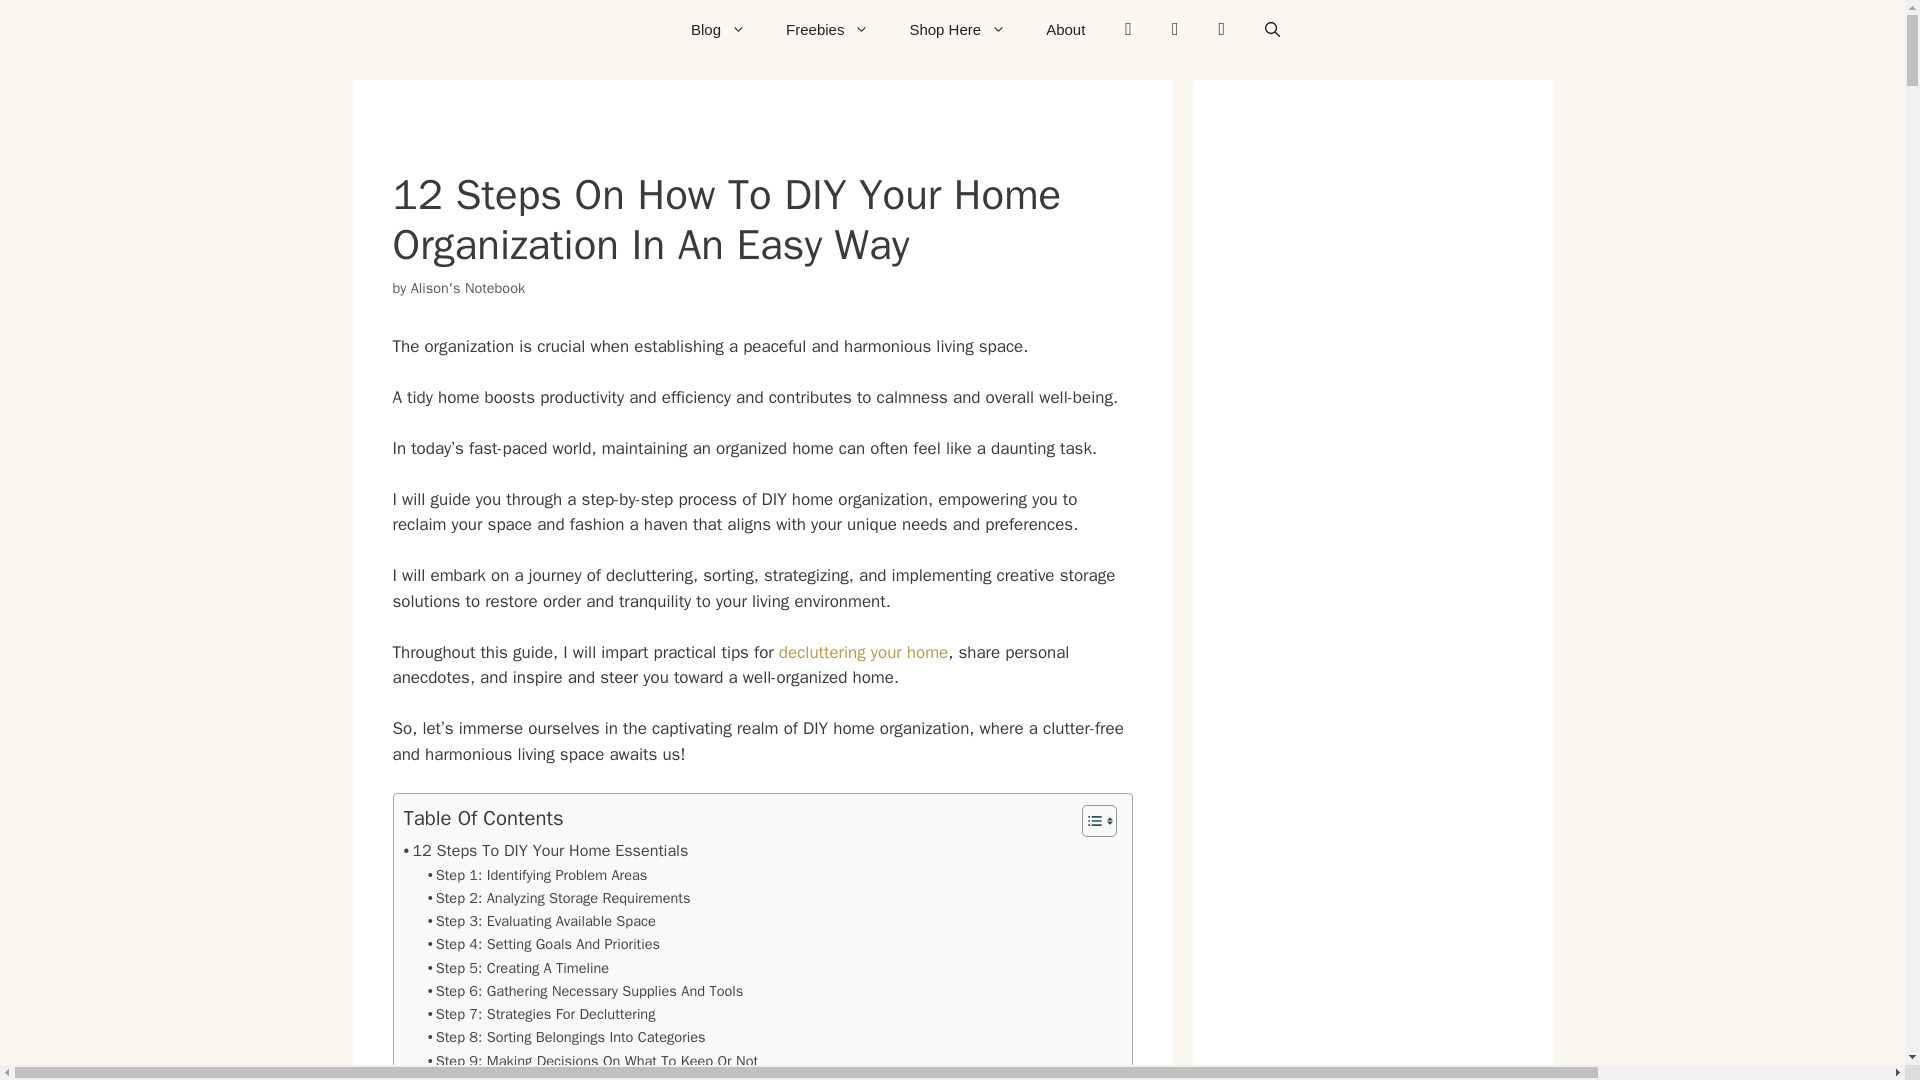 The height and width of the screenshot is (1080, 1920). I want to click on Step 1: Identifying Problem Areas, so click(538, 875).